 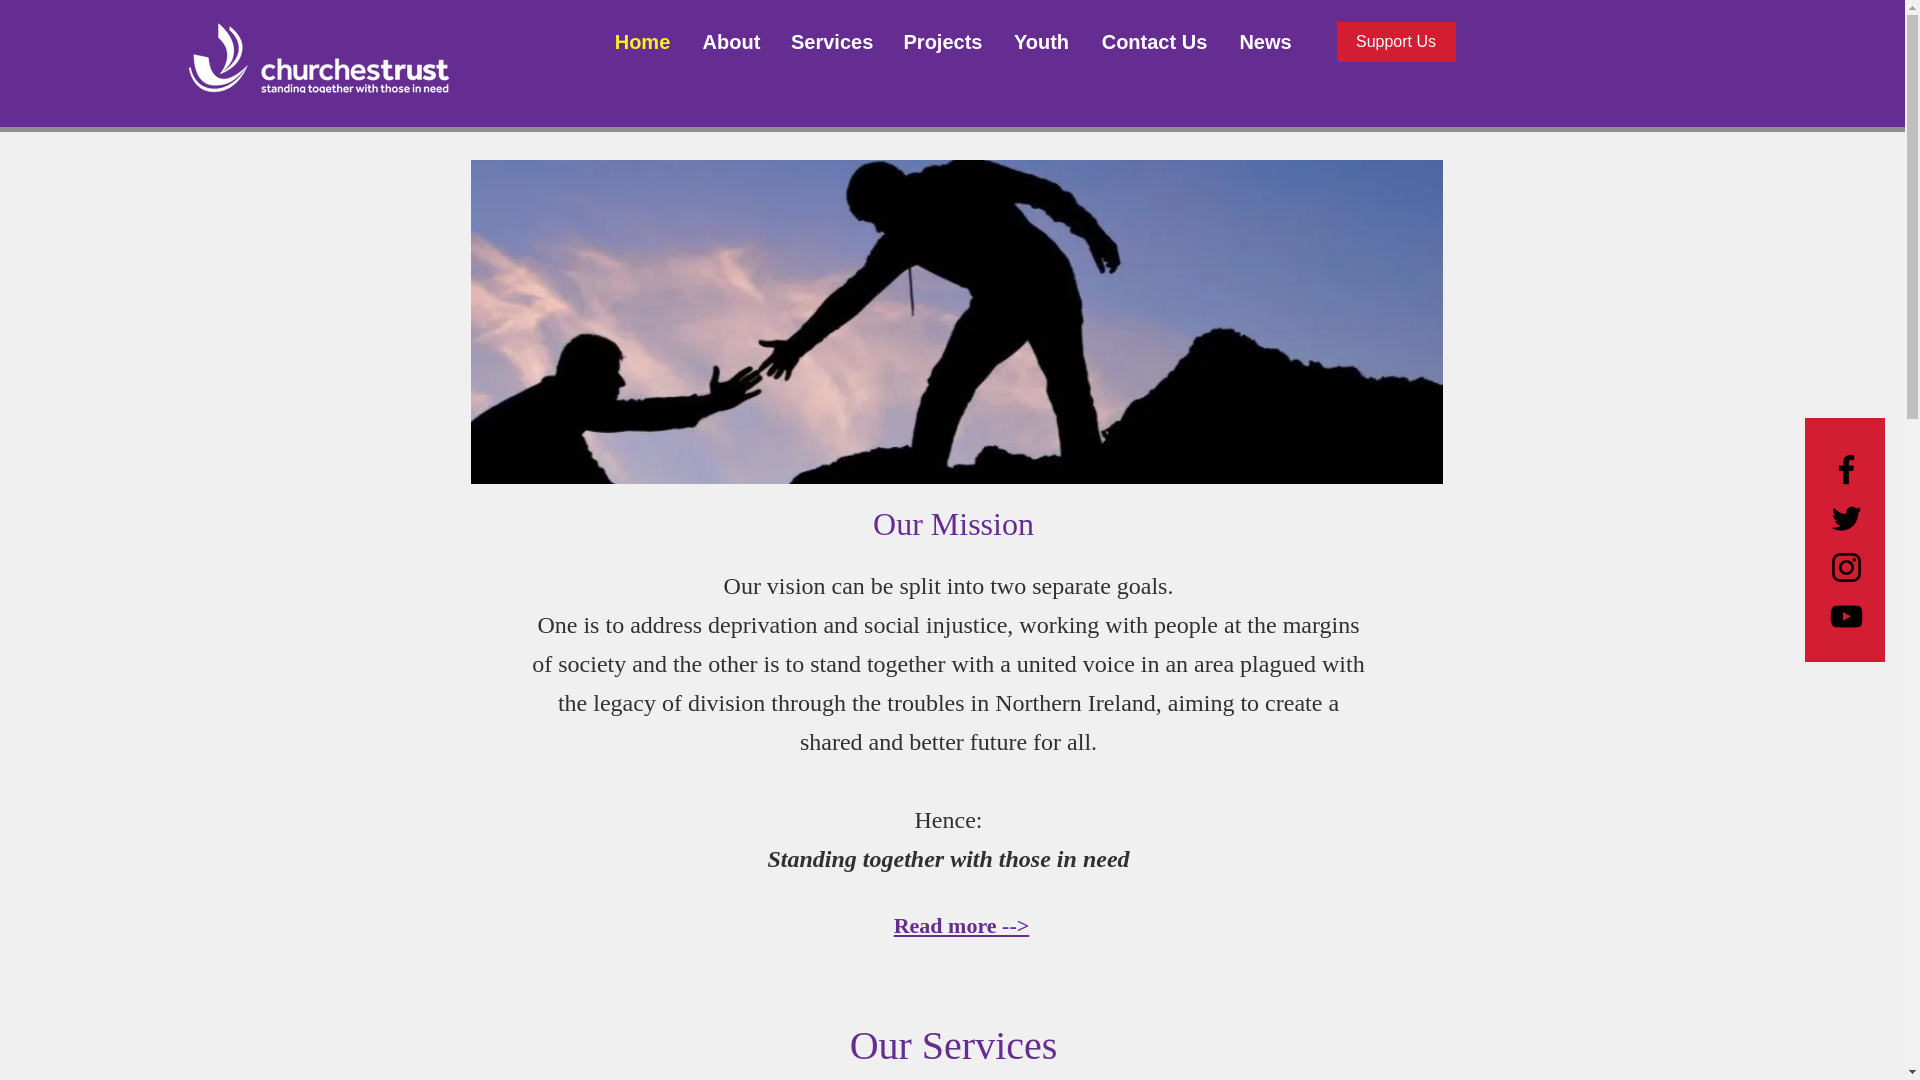 What do you see at coordinates (1266, 42) in the screenshot?
I see `News` at bounding box center [1266, 42].